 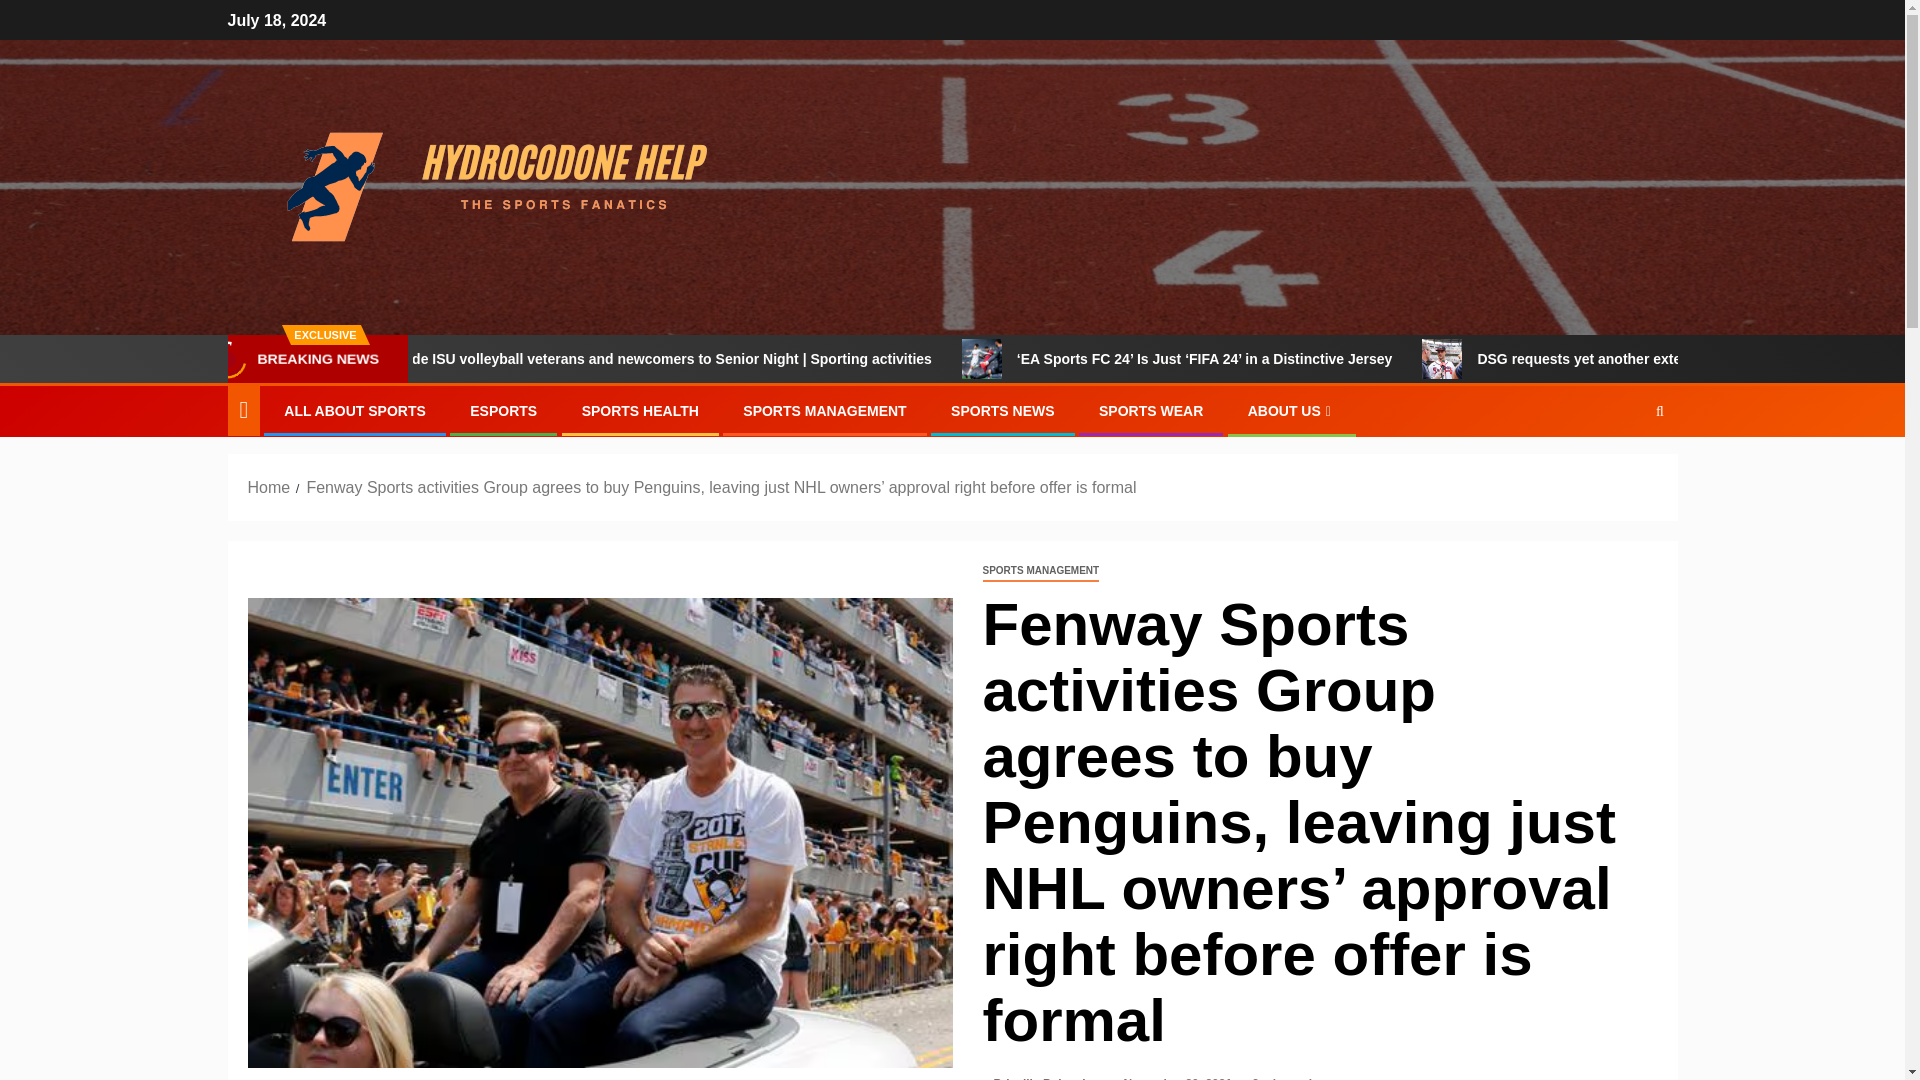 I want to click on ALL ABOUT SPORTS, so click(x=355, y=410).